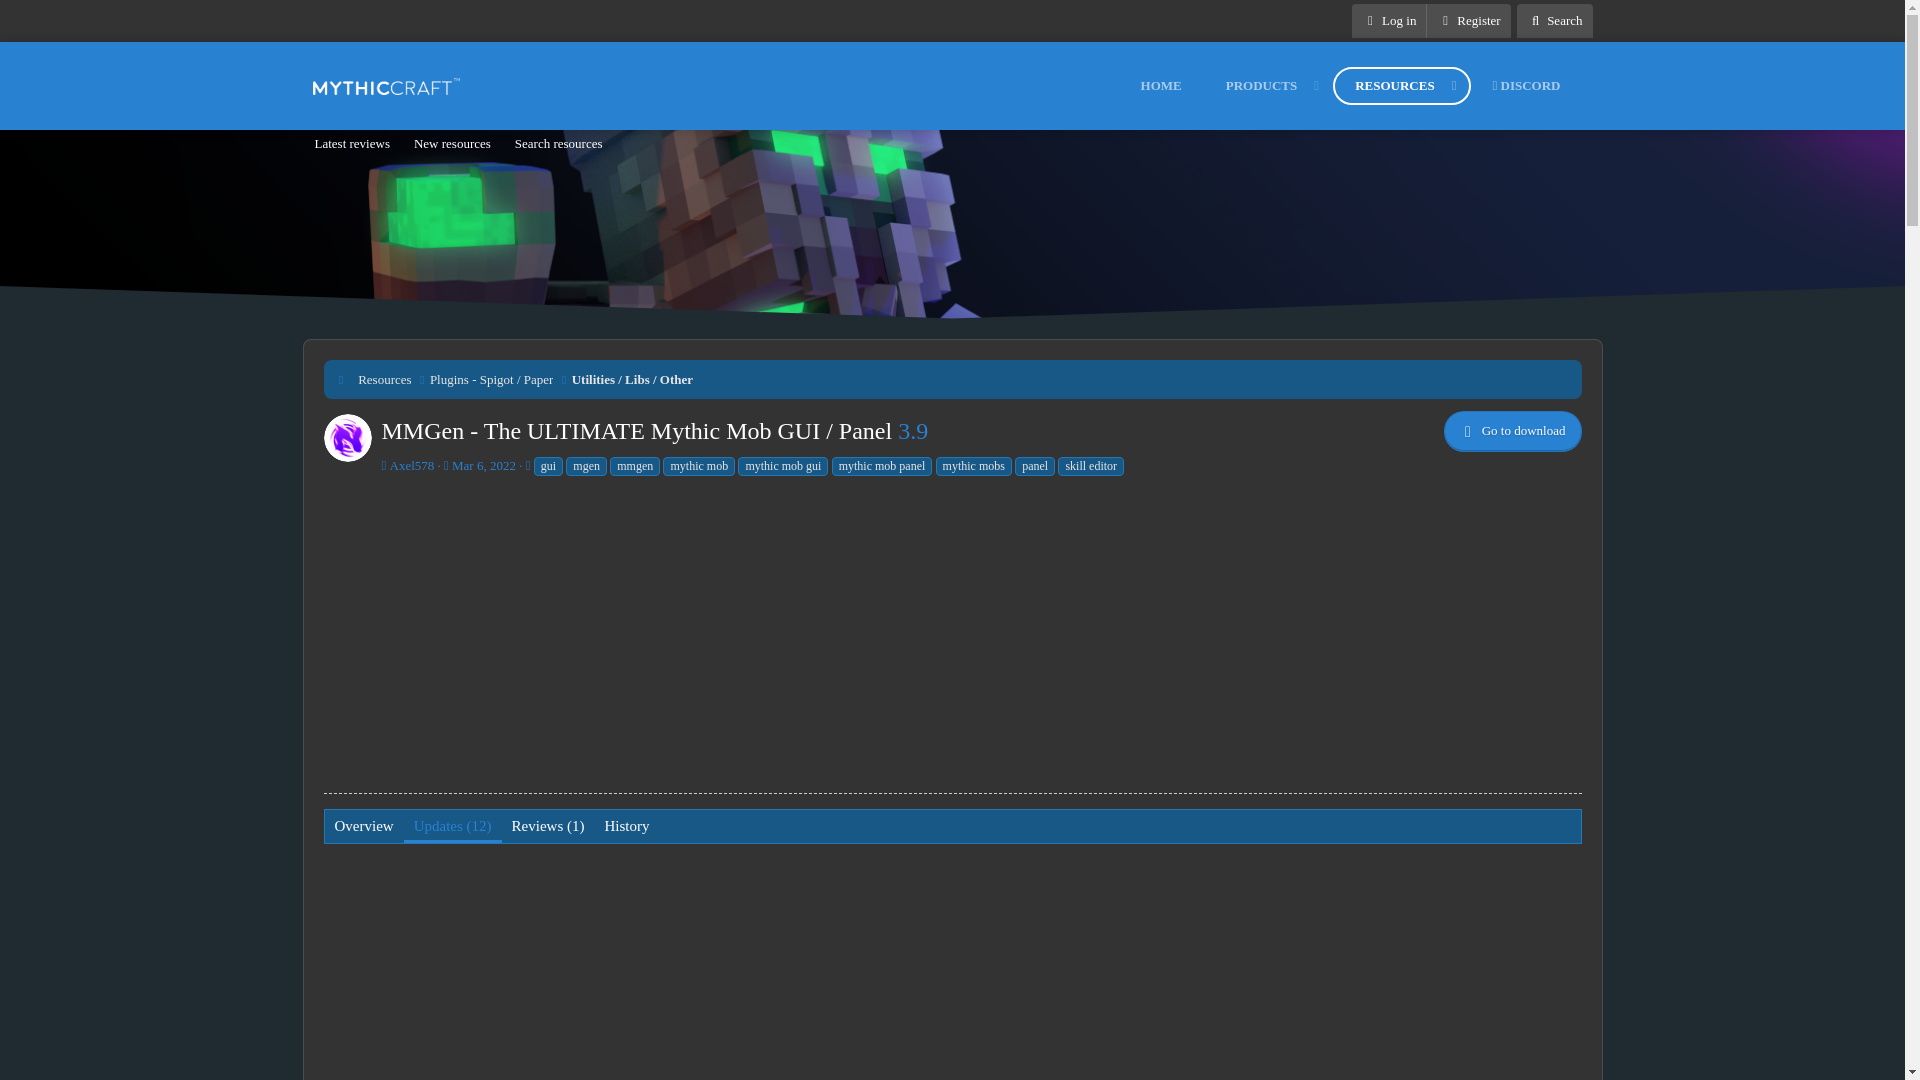 The width and height of the screenshot is (1920, 1080). What do you see at coordinates (351, 144) in the screenshot?
I see `Log in` at bounding box center [351, 144].